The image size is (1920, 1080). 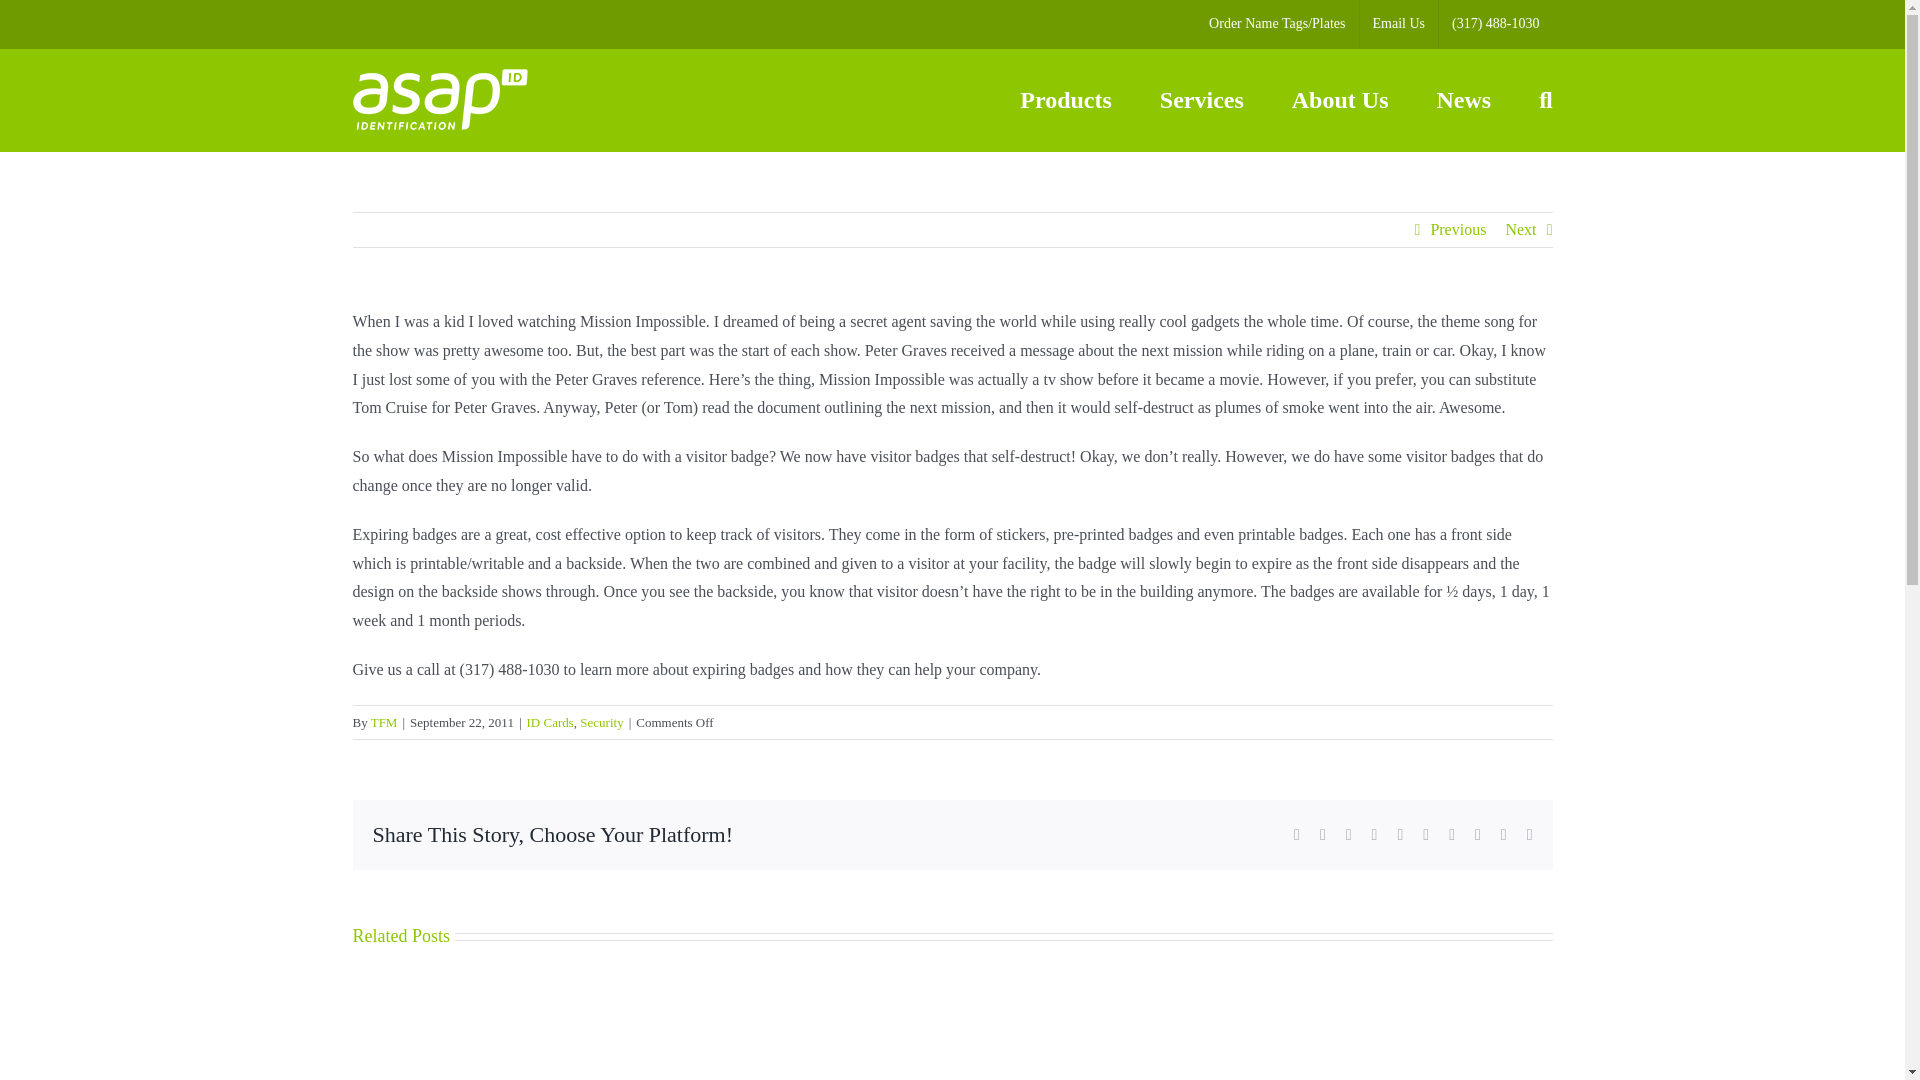 I want to click on Posts by TFM, so click(x=384, y=722).